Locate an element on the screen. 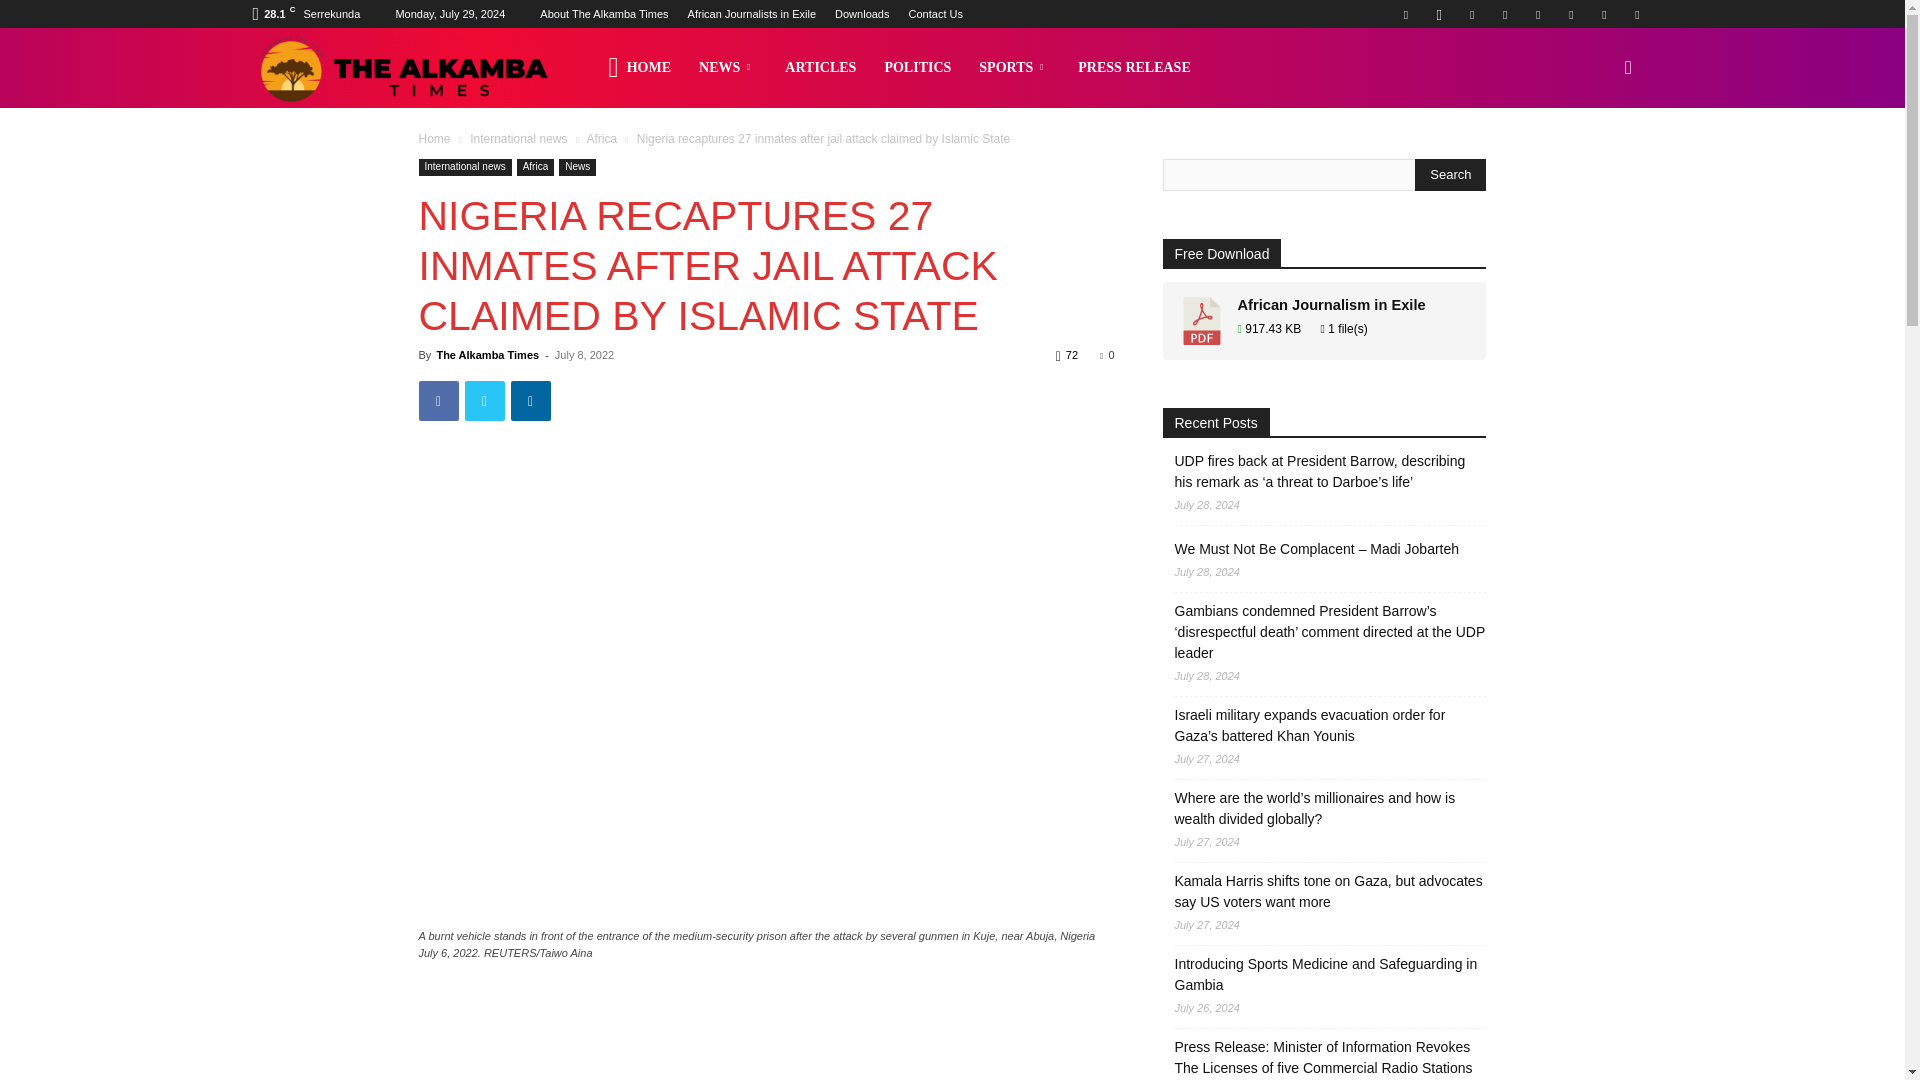 The image size is (1920, 1080). African Journalists in Exile is located at coordinates (752, 14).